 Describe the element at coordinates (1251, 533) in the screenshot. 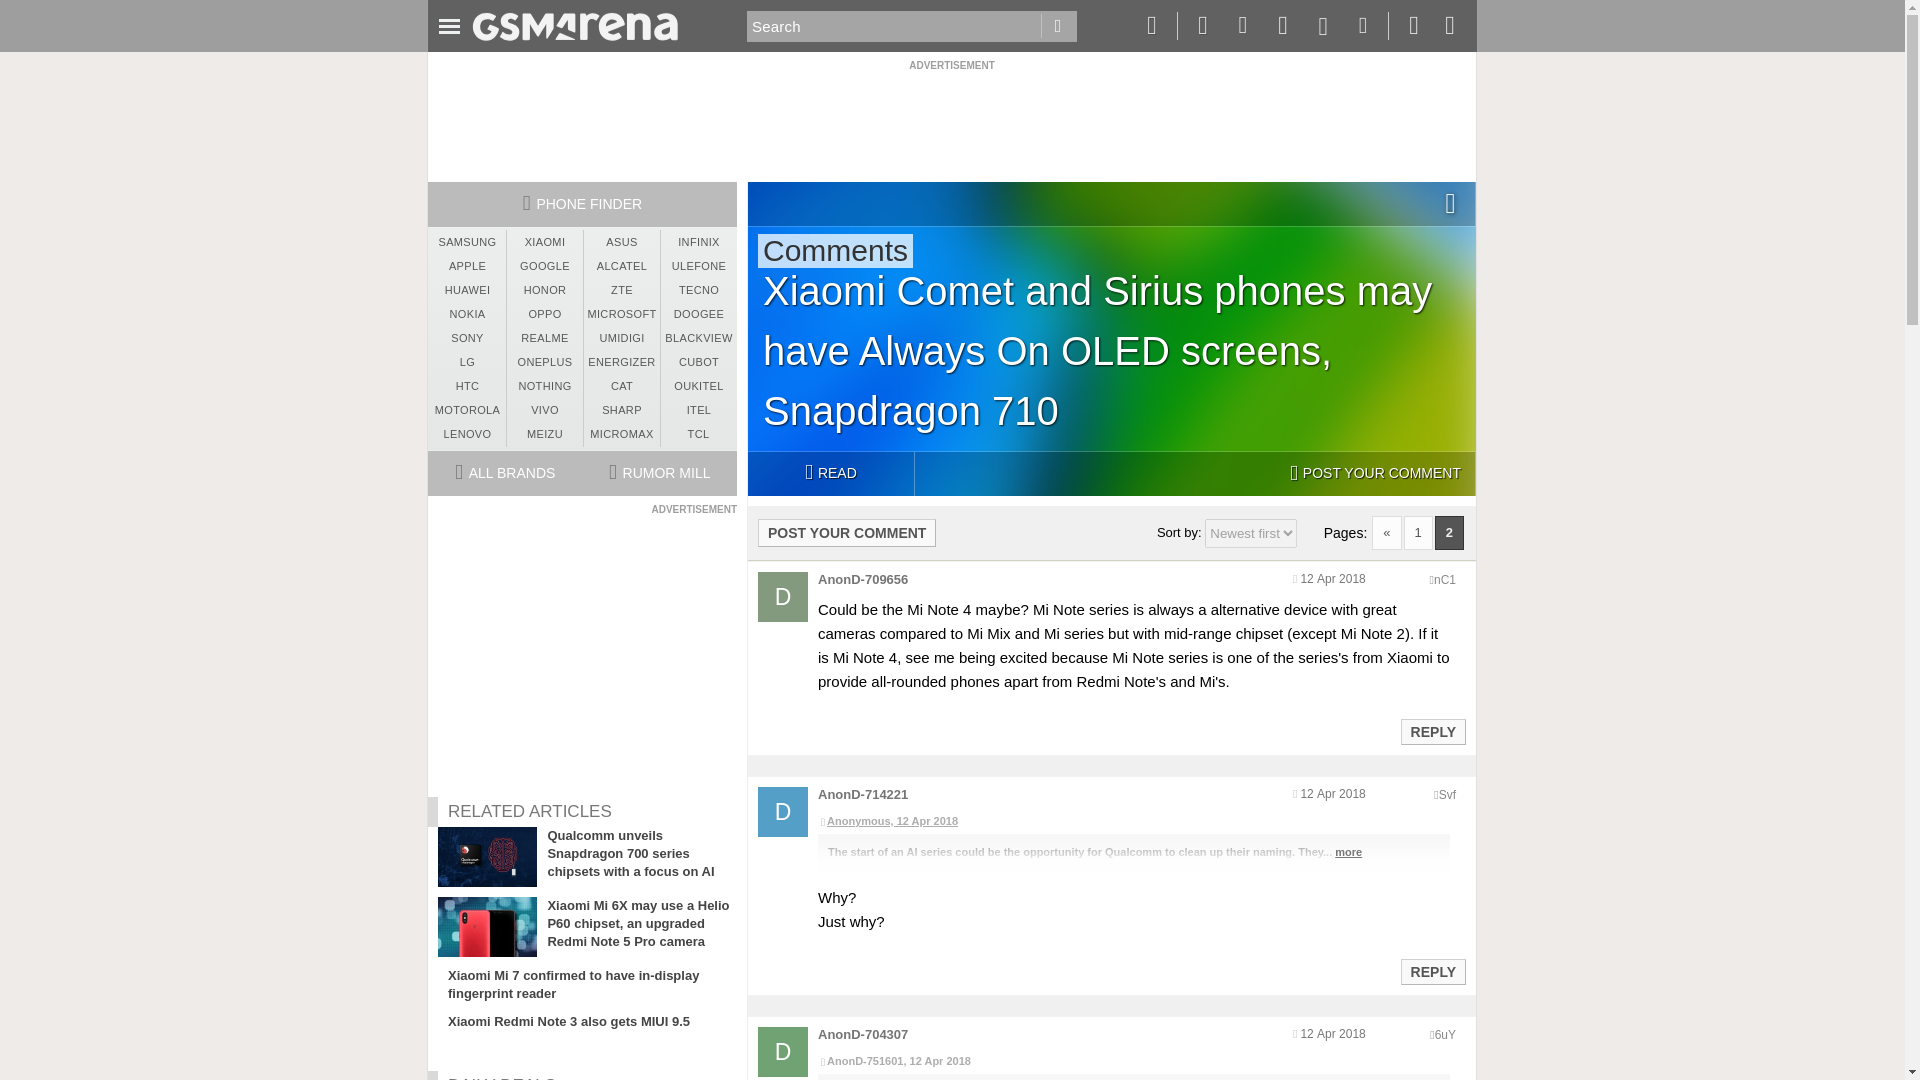

I see `Sort comments by` at that location.